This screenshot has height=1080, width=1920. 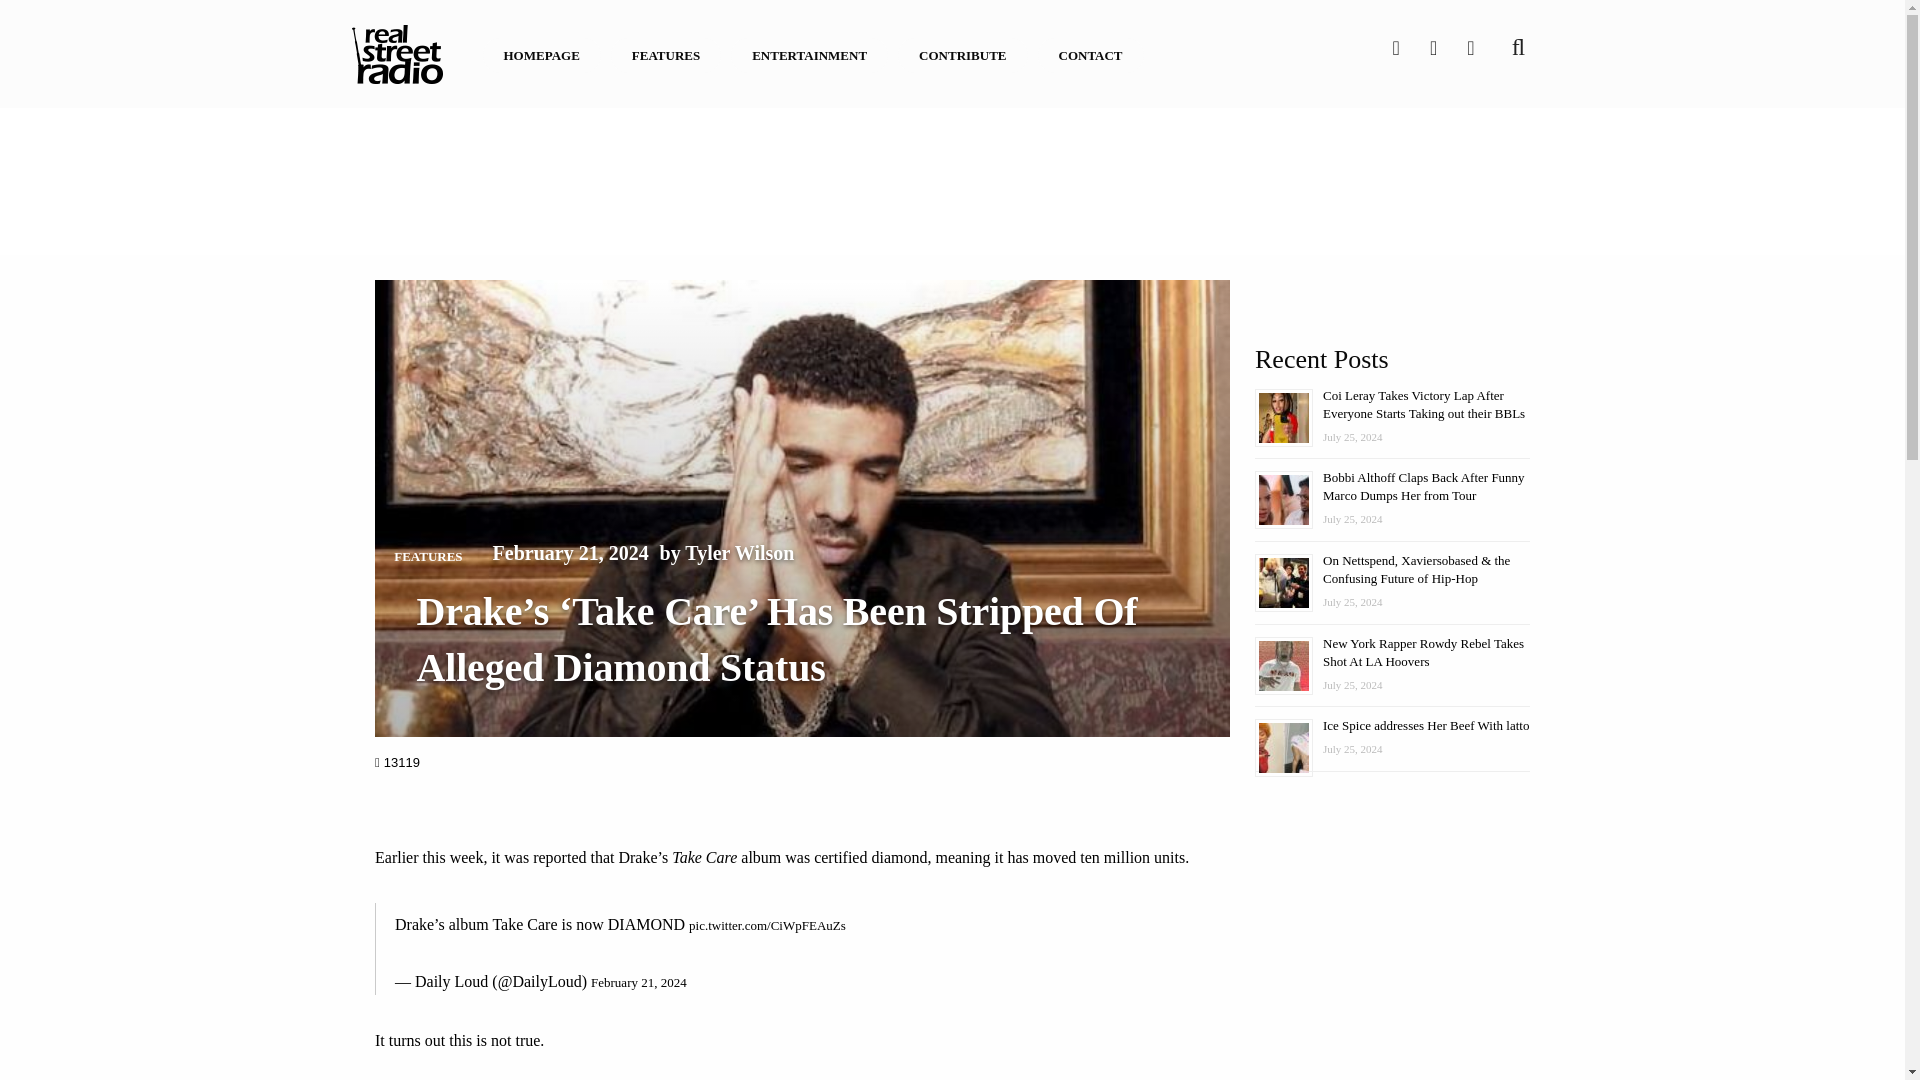 What do you see at coordinates (540, 55) in the screenshot?
I see `HOMEPAGE` at bounding box center [540, 55].